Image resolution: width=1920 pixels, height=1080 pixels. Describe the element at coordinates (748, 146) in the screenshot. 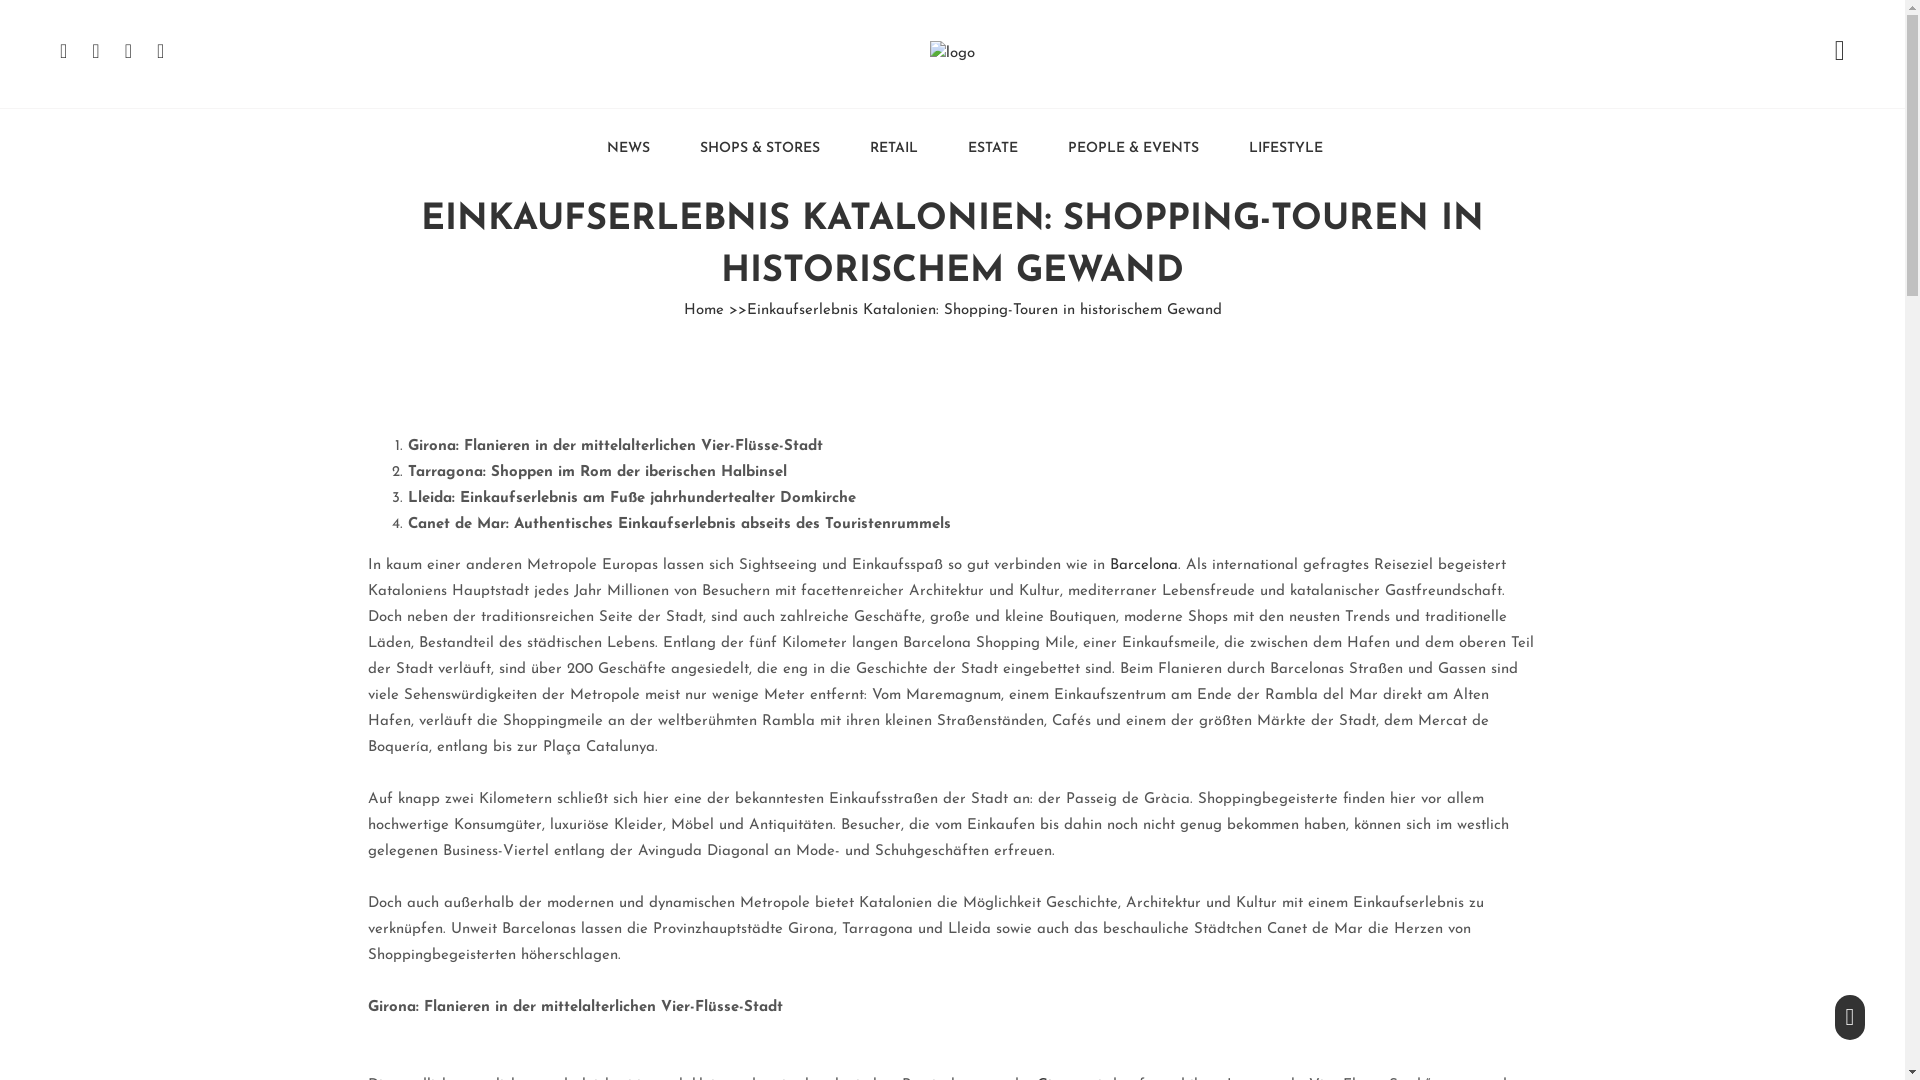

I see `SHOPS & STORES` at that location.